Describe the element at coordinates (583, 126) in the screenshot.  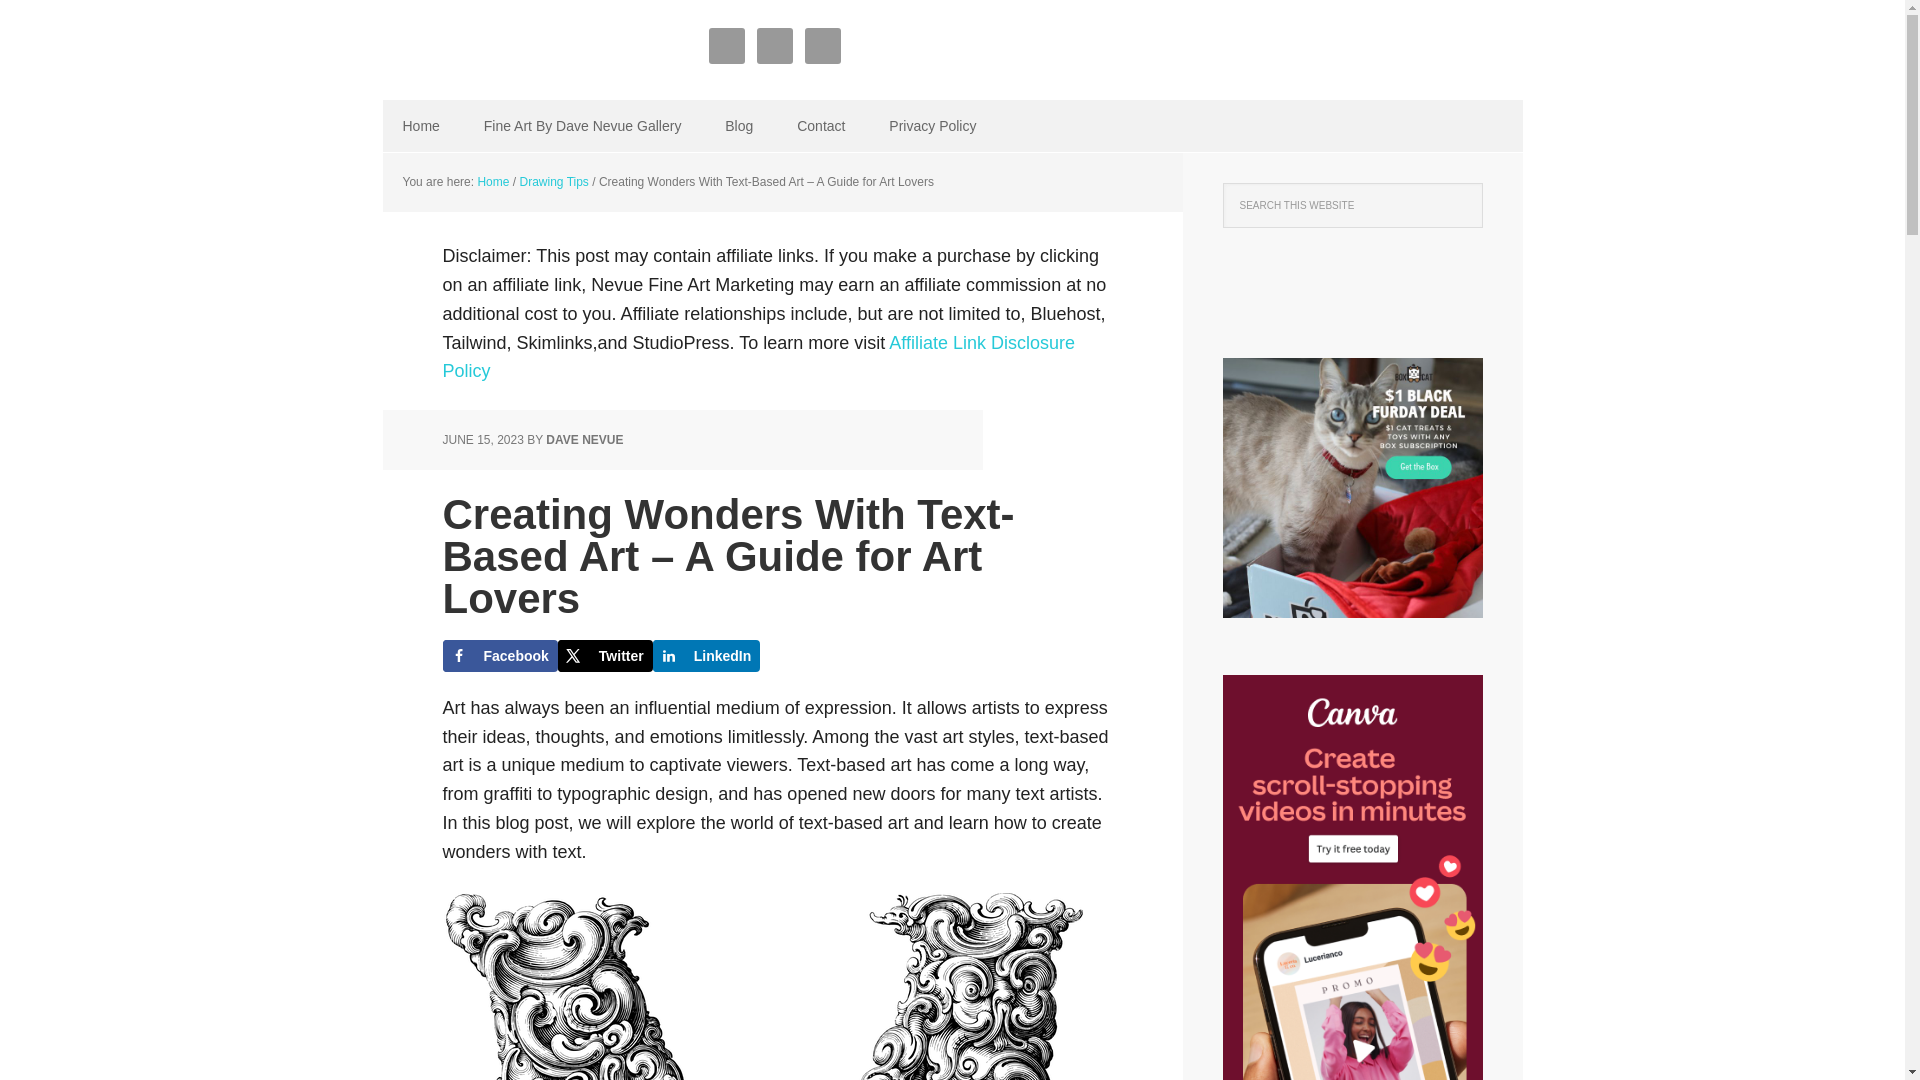
I see `Fine Art By Dave Nevue Gallery` at that location.